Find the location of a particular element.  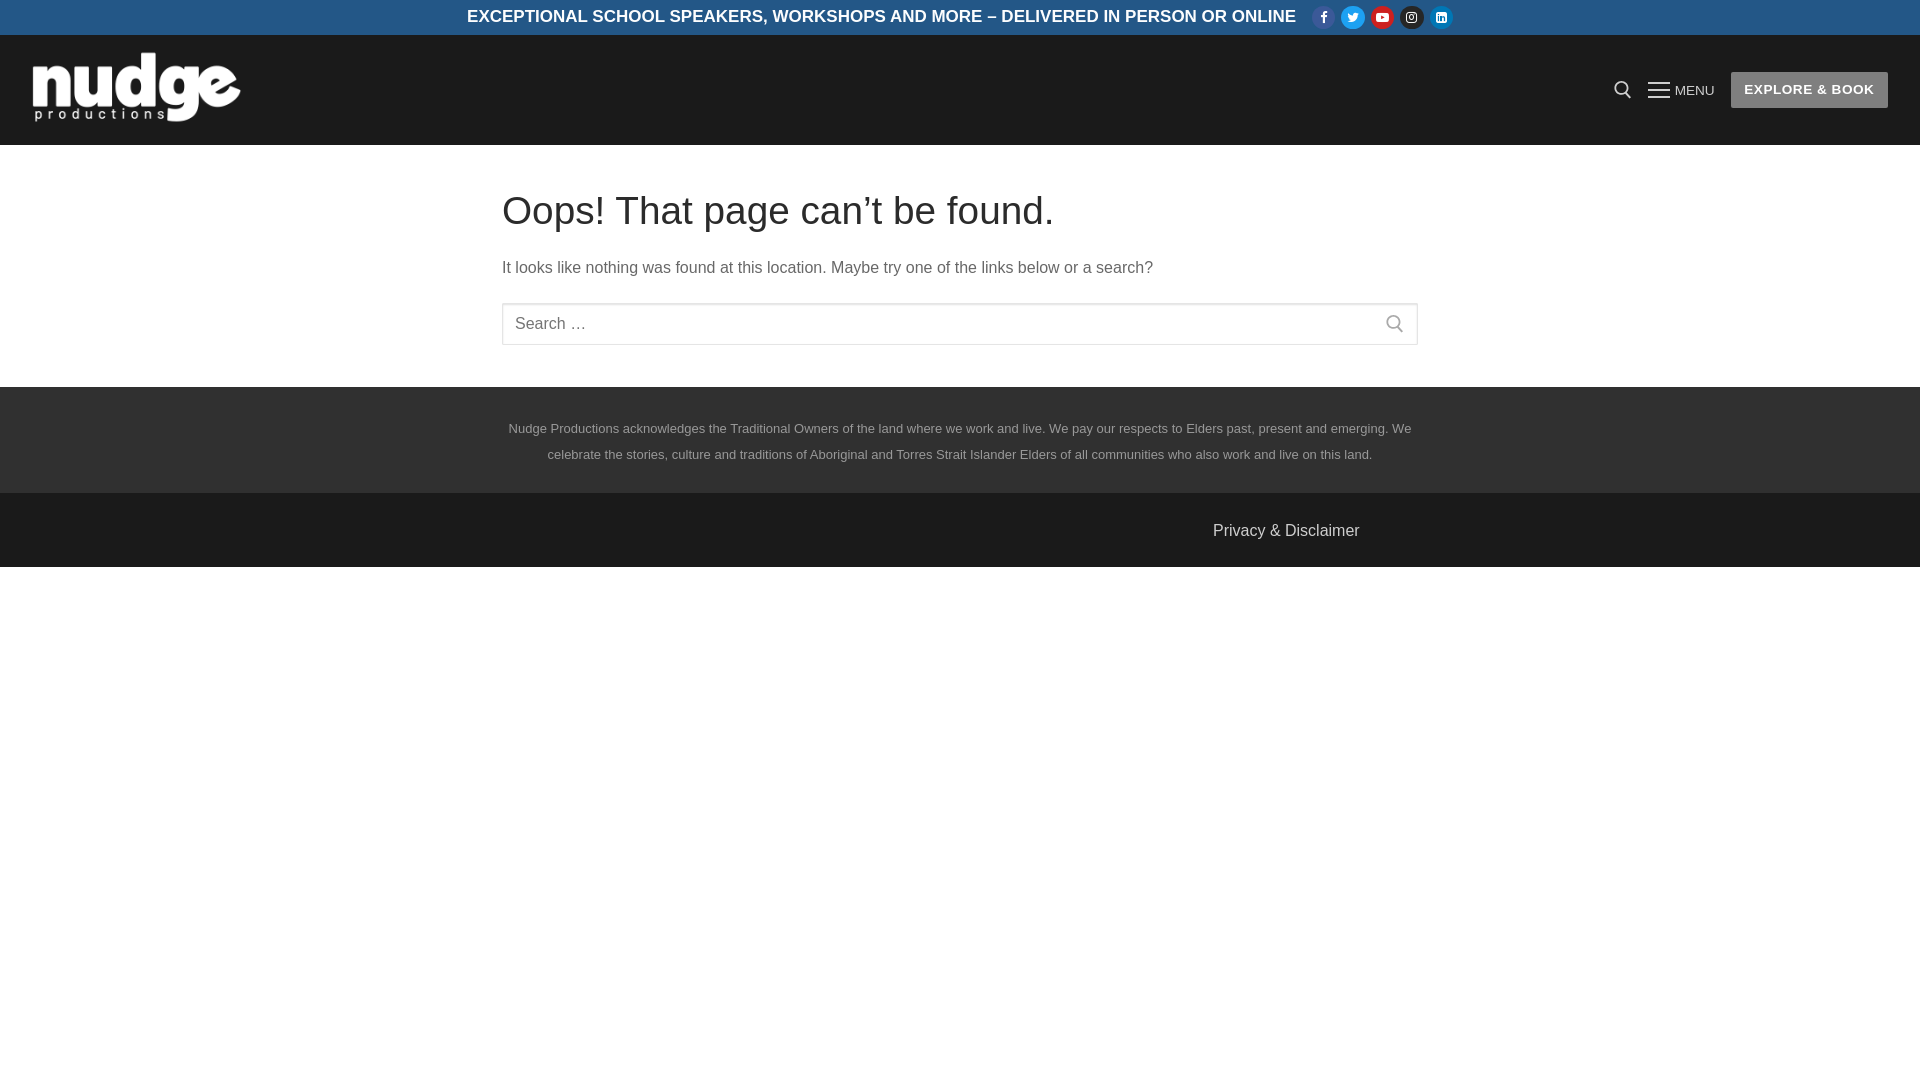

MENU is located at coordinates (1681, 90).